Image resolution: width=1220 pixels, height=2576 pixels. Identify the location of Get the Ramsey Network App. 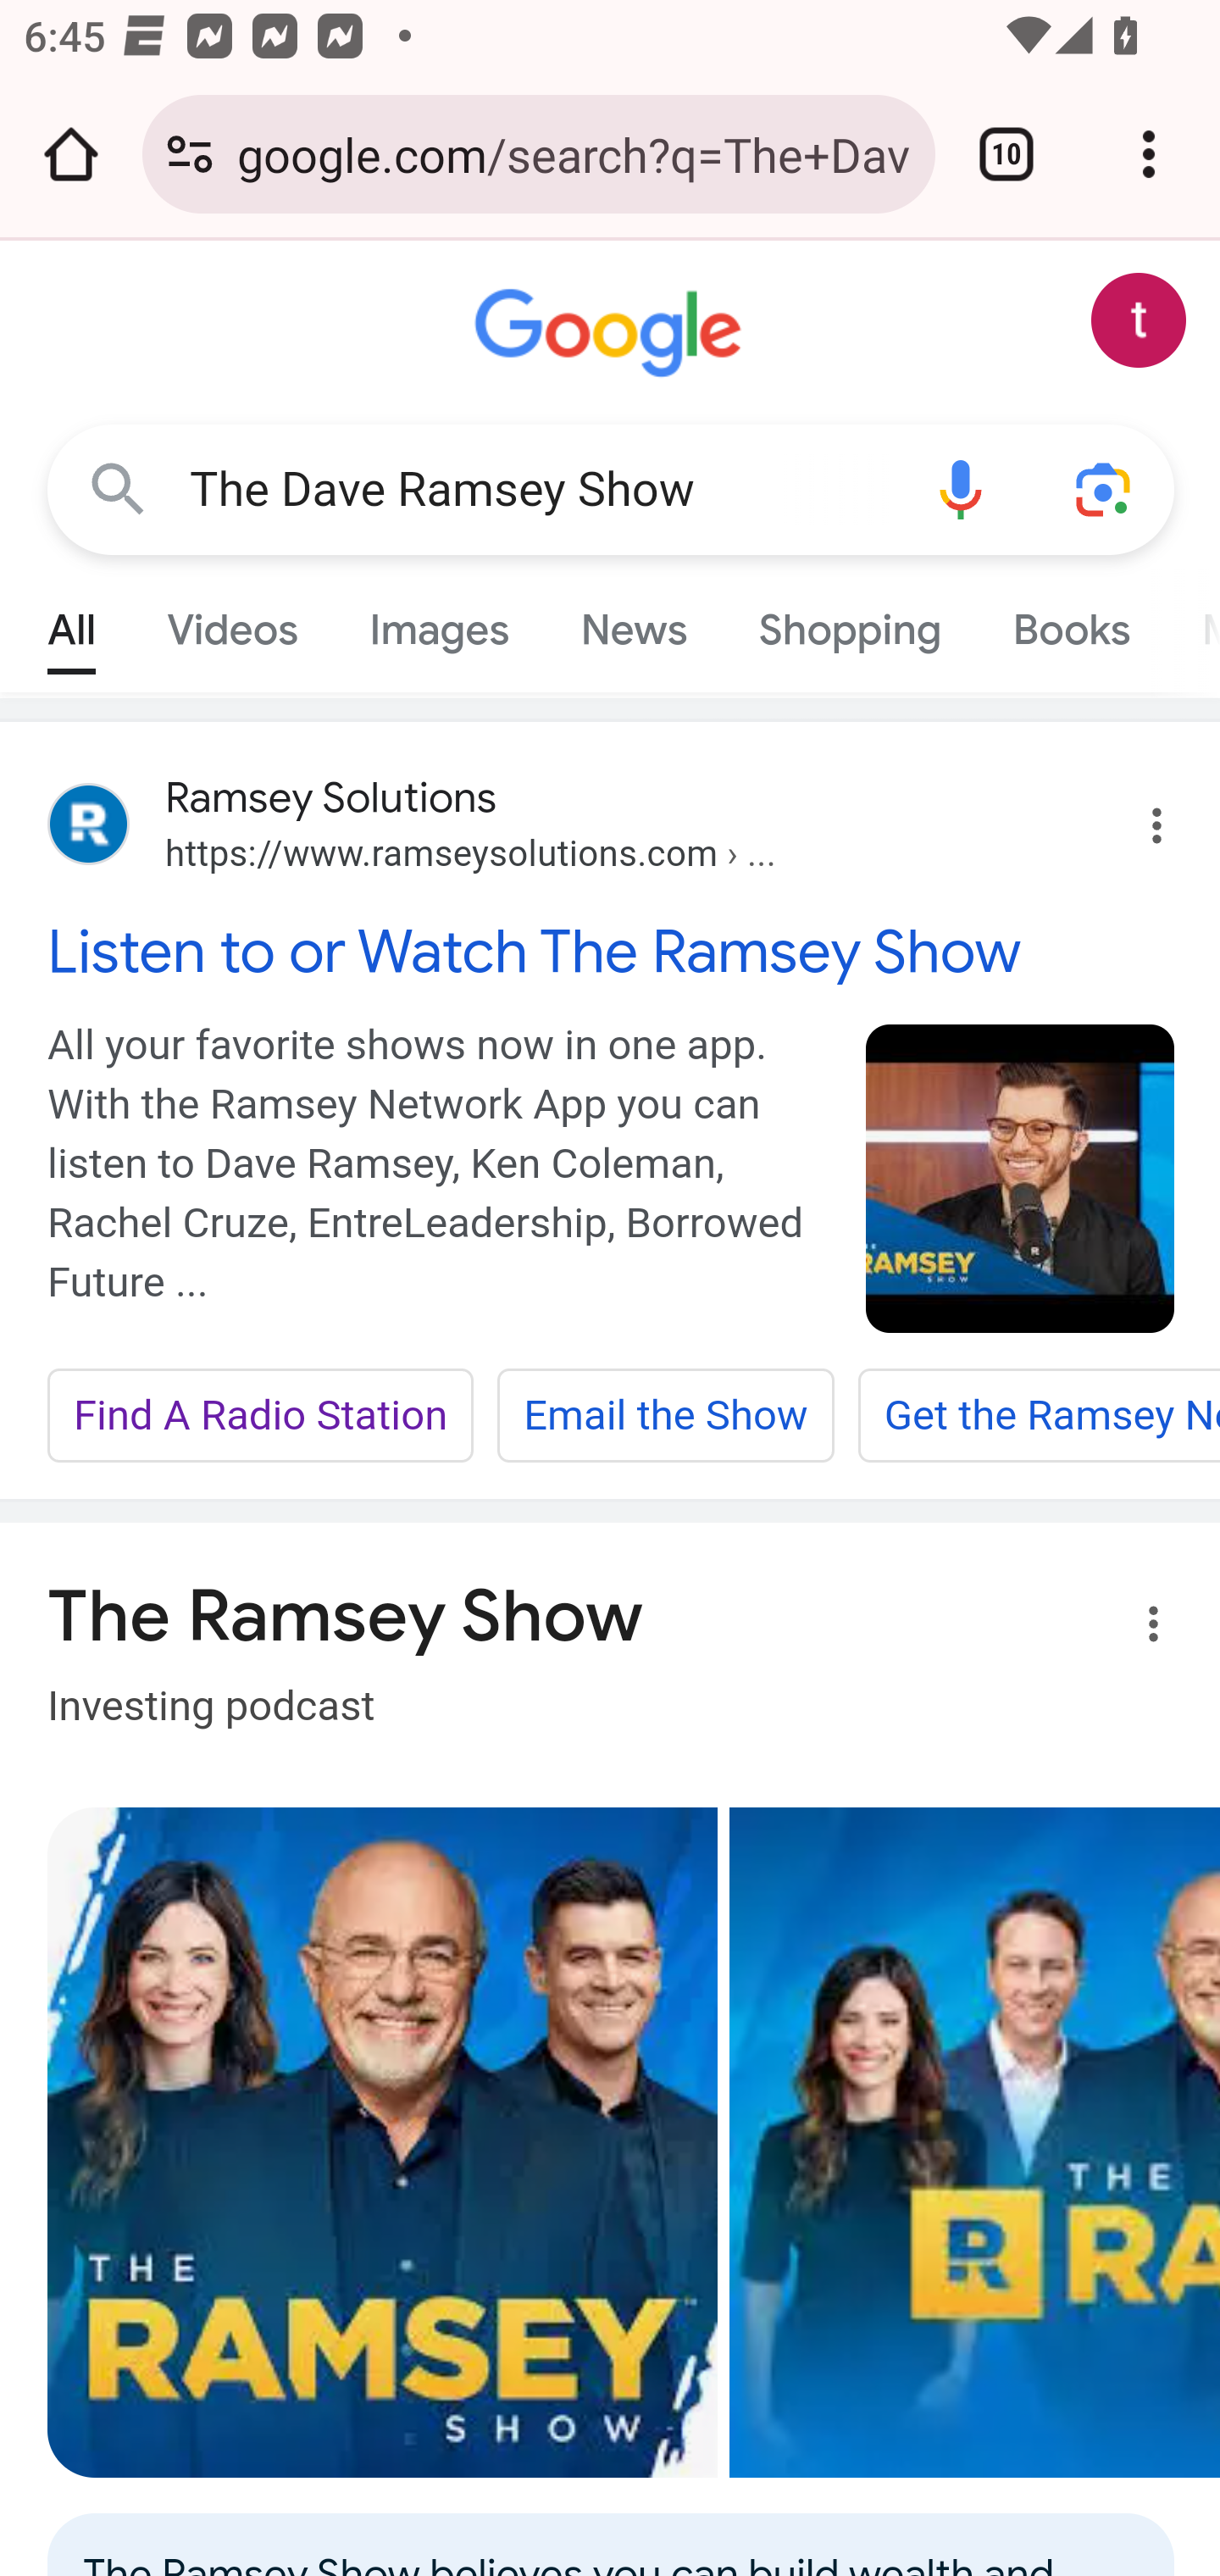
(1038, 1417).